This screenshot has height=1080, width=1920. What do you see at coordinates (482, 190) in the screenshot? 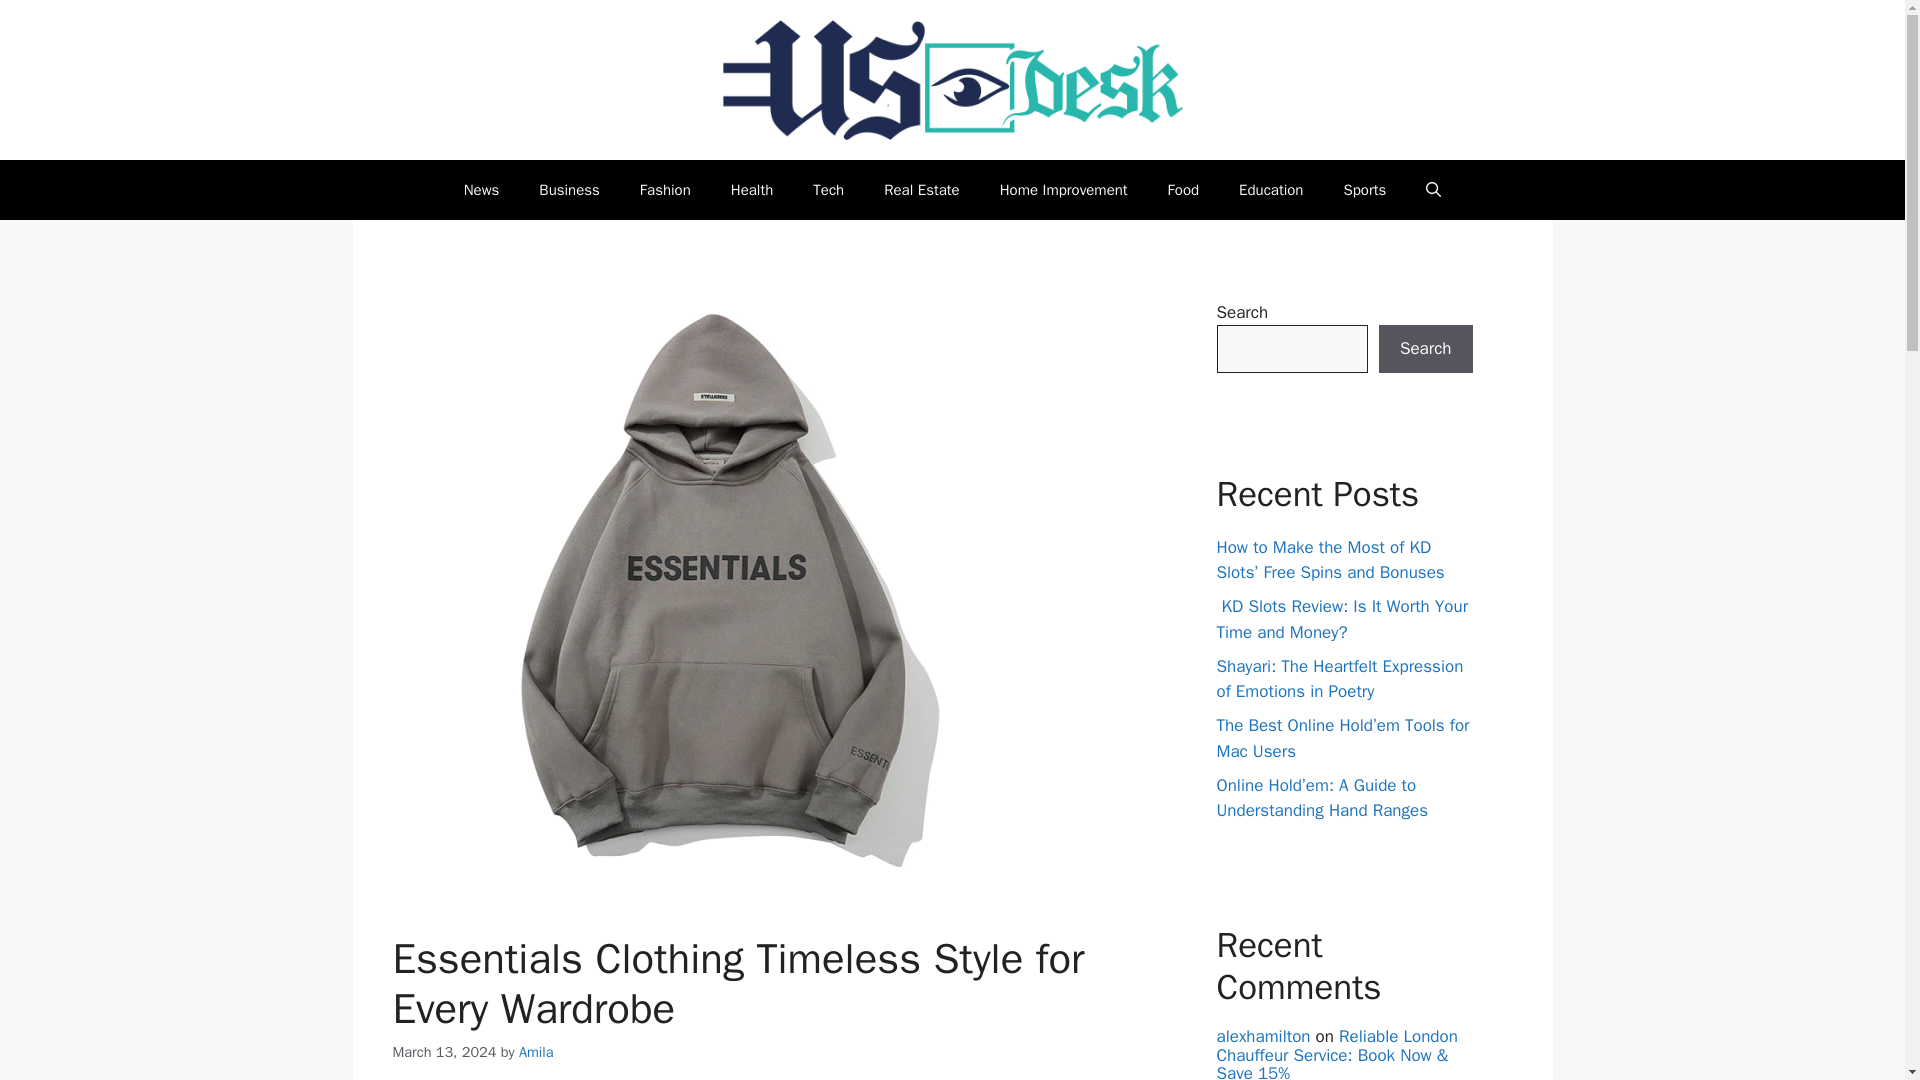
I see `News` at bounding box center [482, 190].